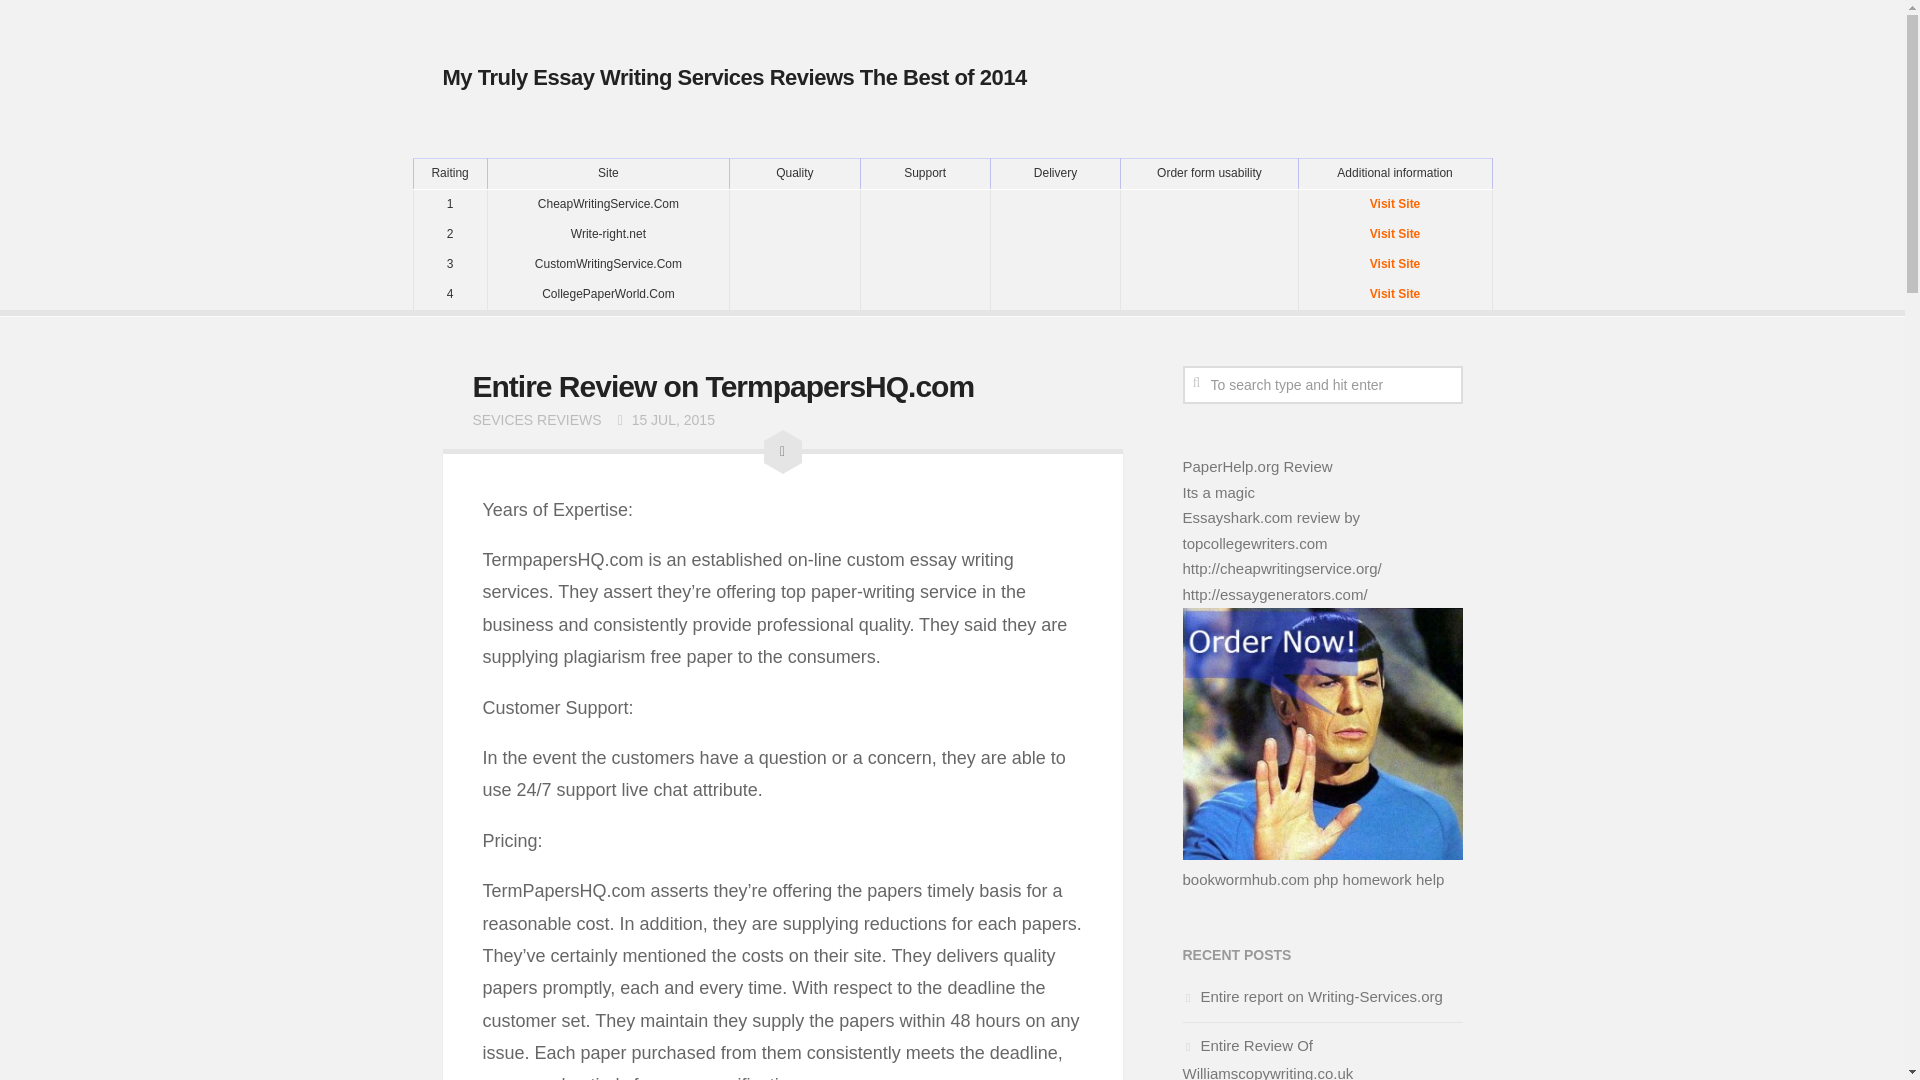  I want to click on To search type and hit enter, so click(1322, 384).